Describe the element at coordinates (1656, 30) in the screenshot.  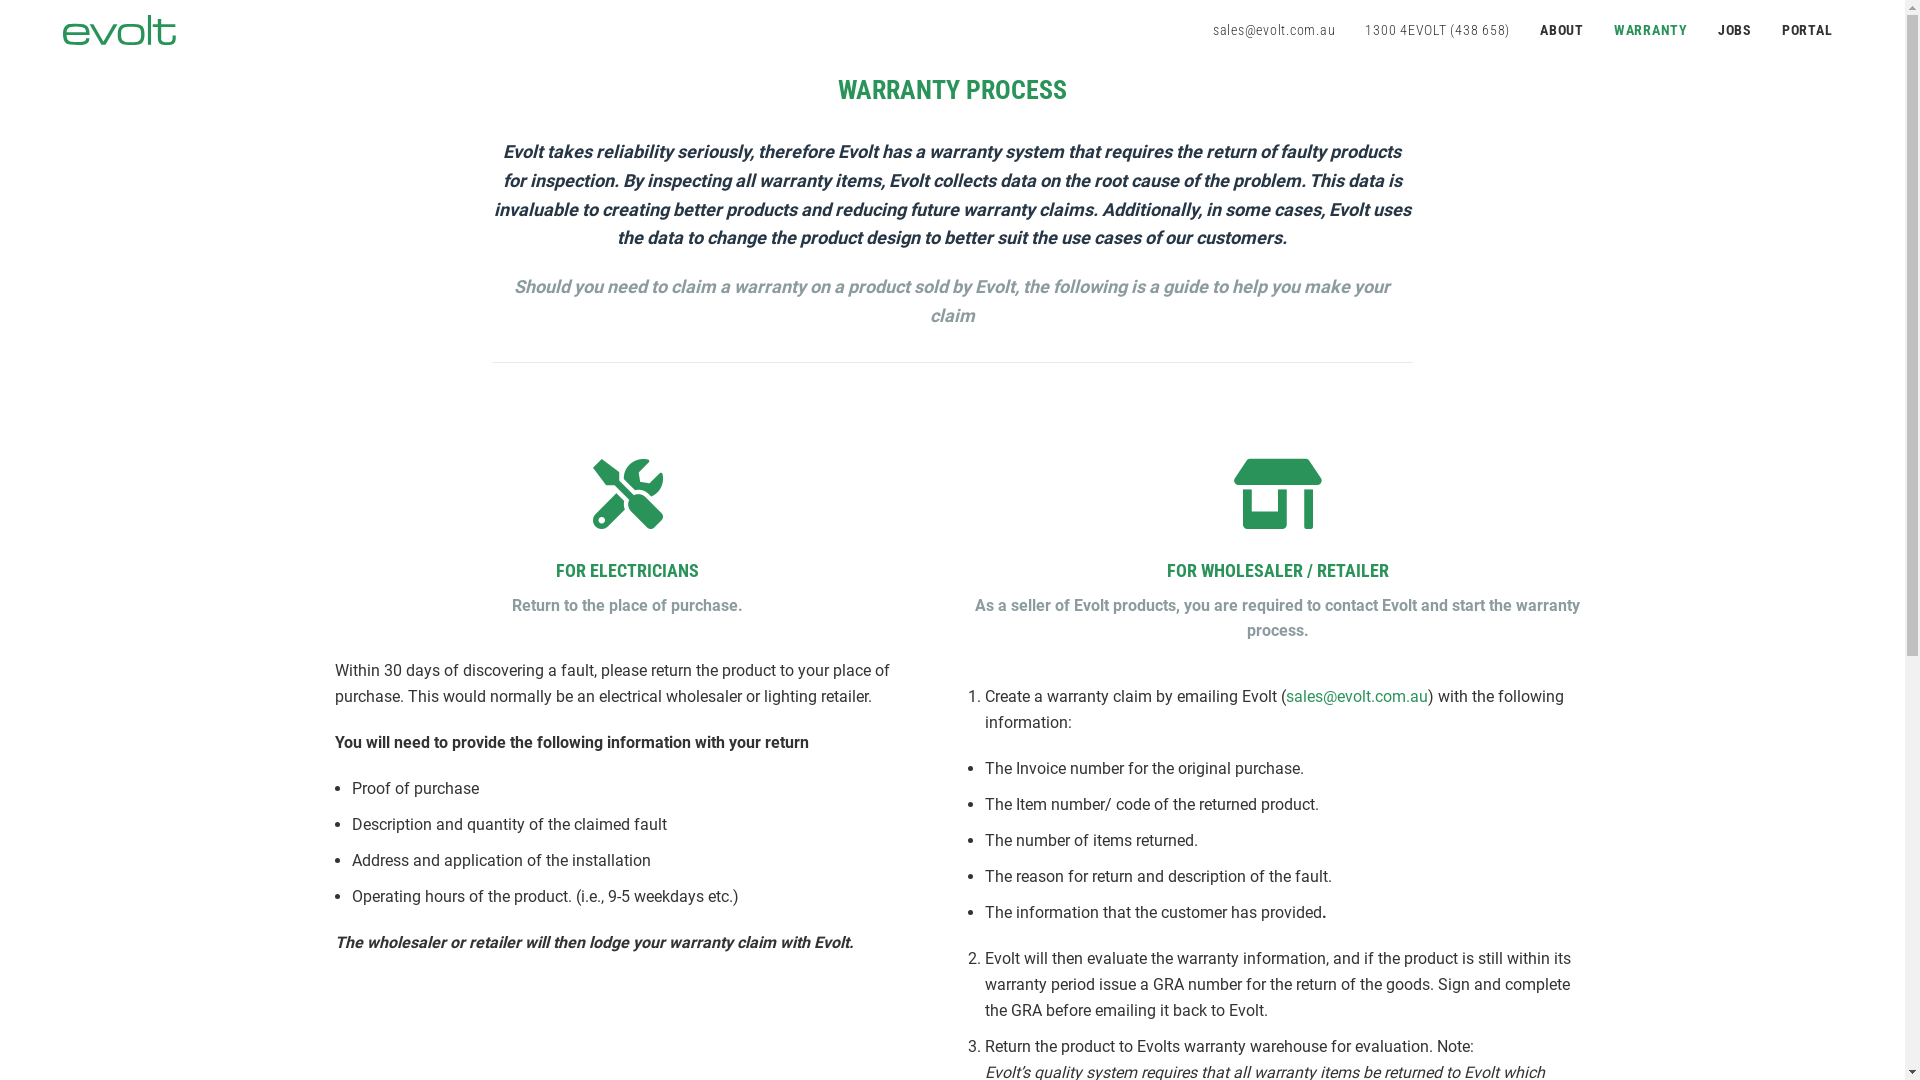
I see `WARRANTY` at that location.